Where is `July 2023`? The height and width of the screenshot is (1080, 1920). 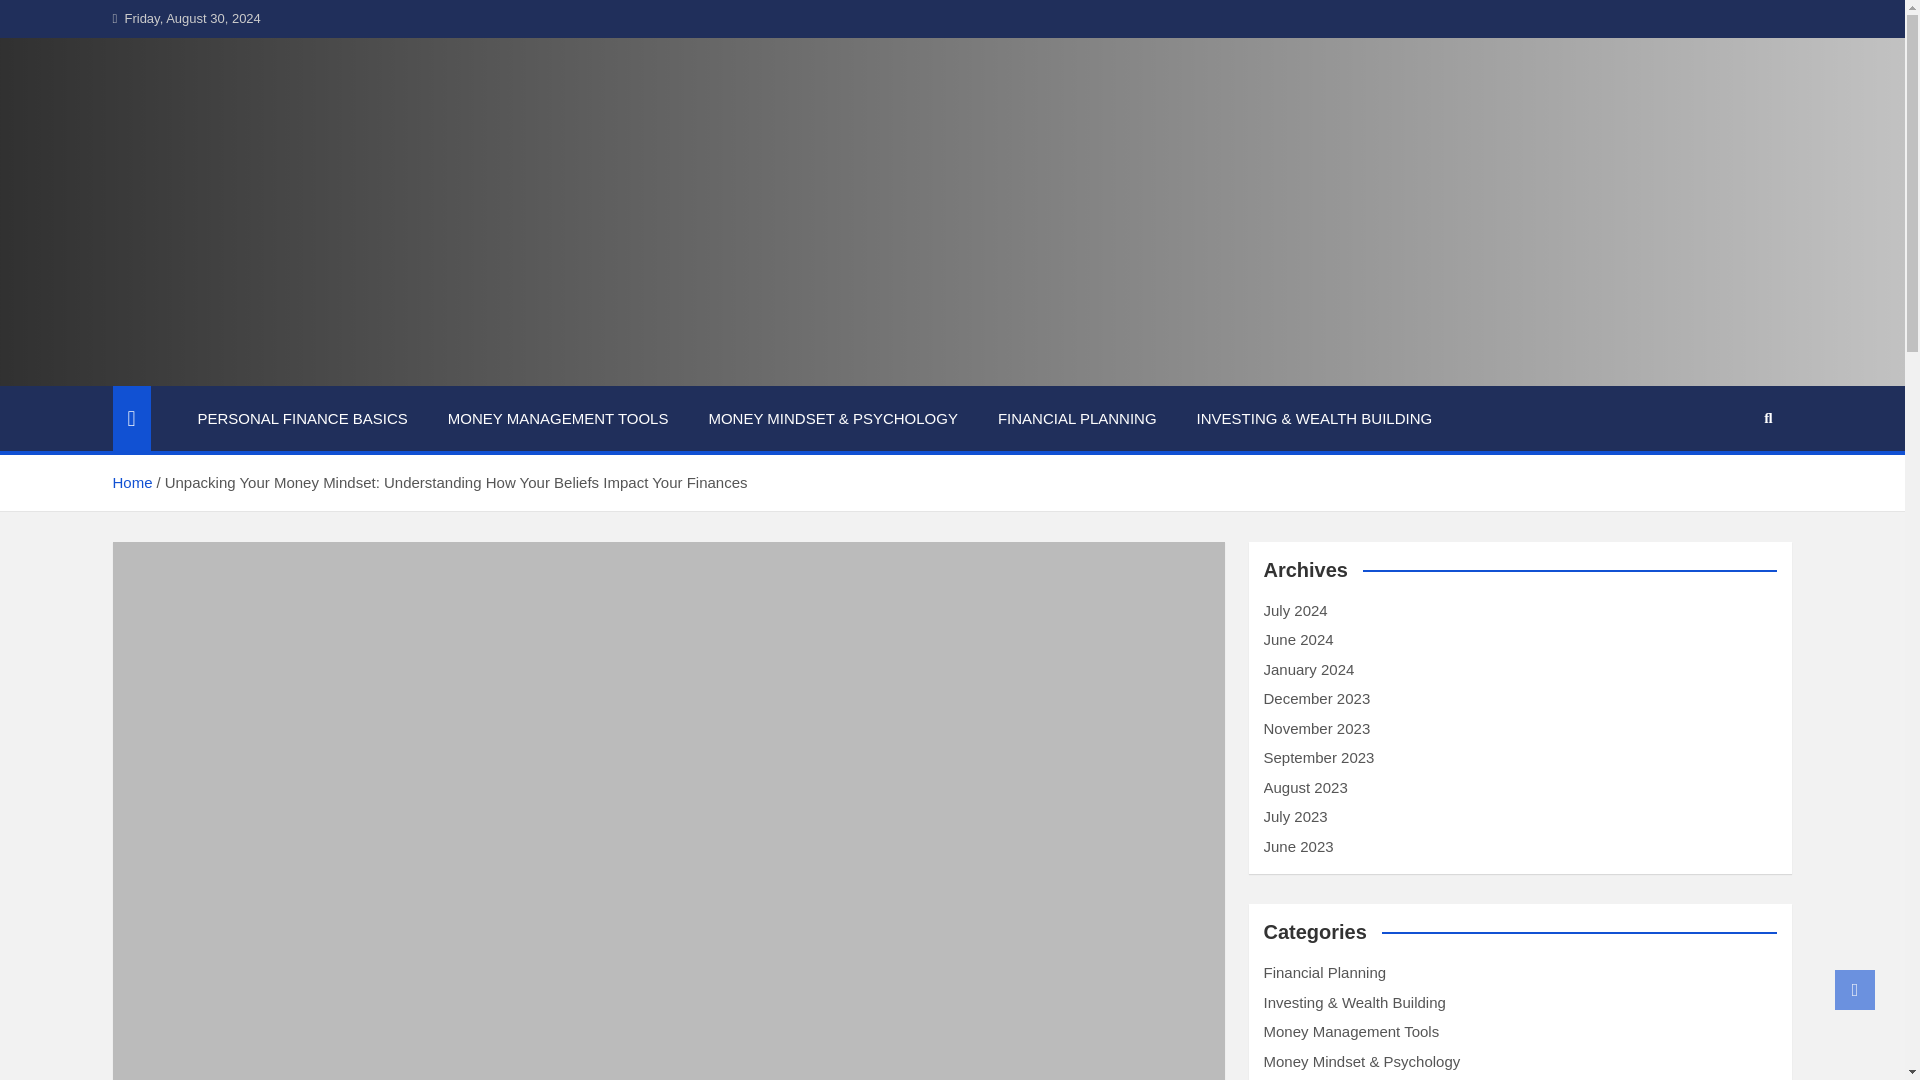 July 2023 is located at coordinates (1296, 816).